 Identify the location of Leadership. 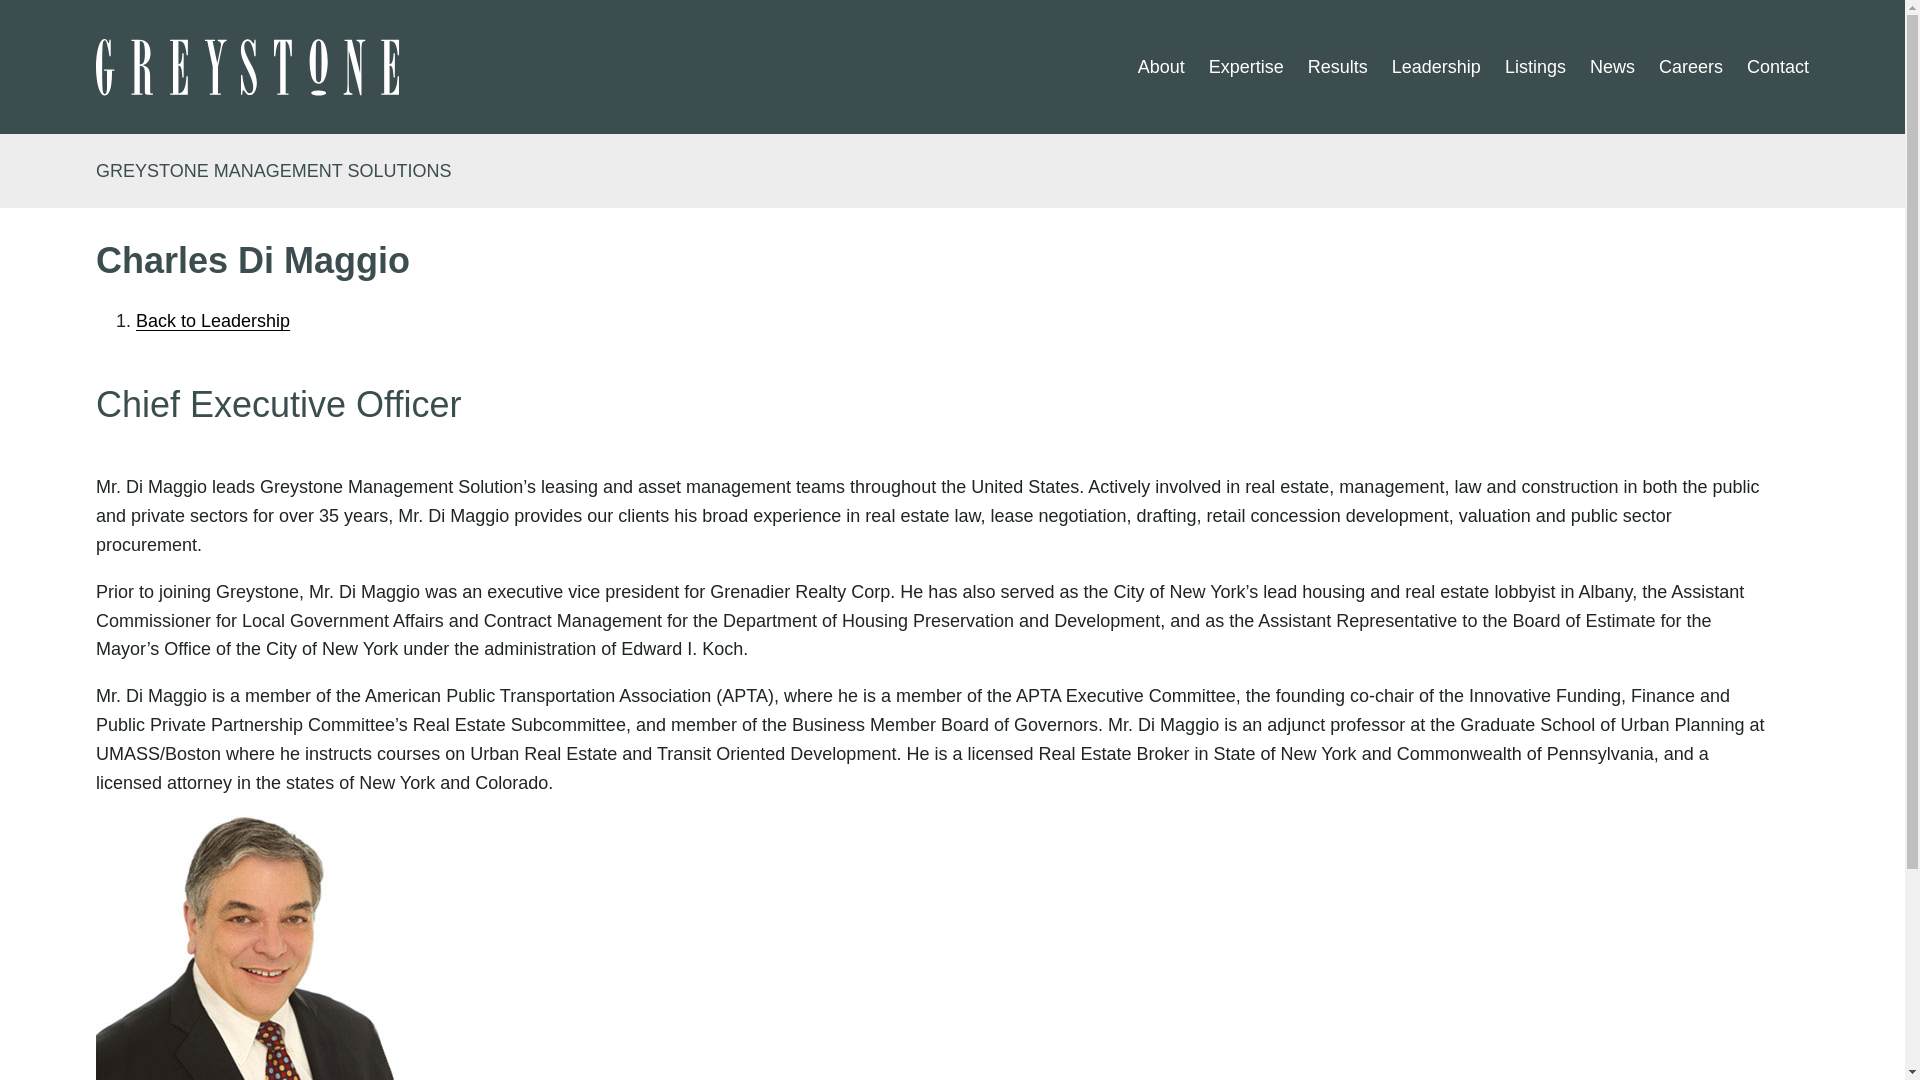
(1436, 67).